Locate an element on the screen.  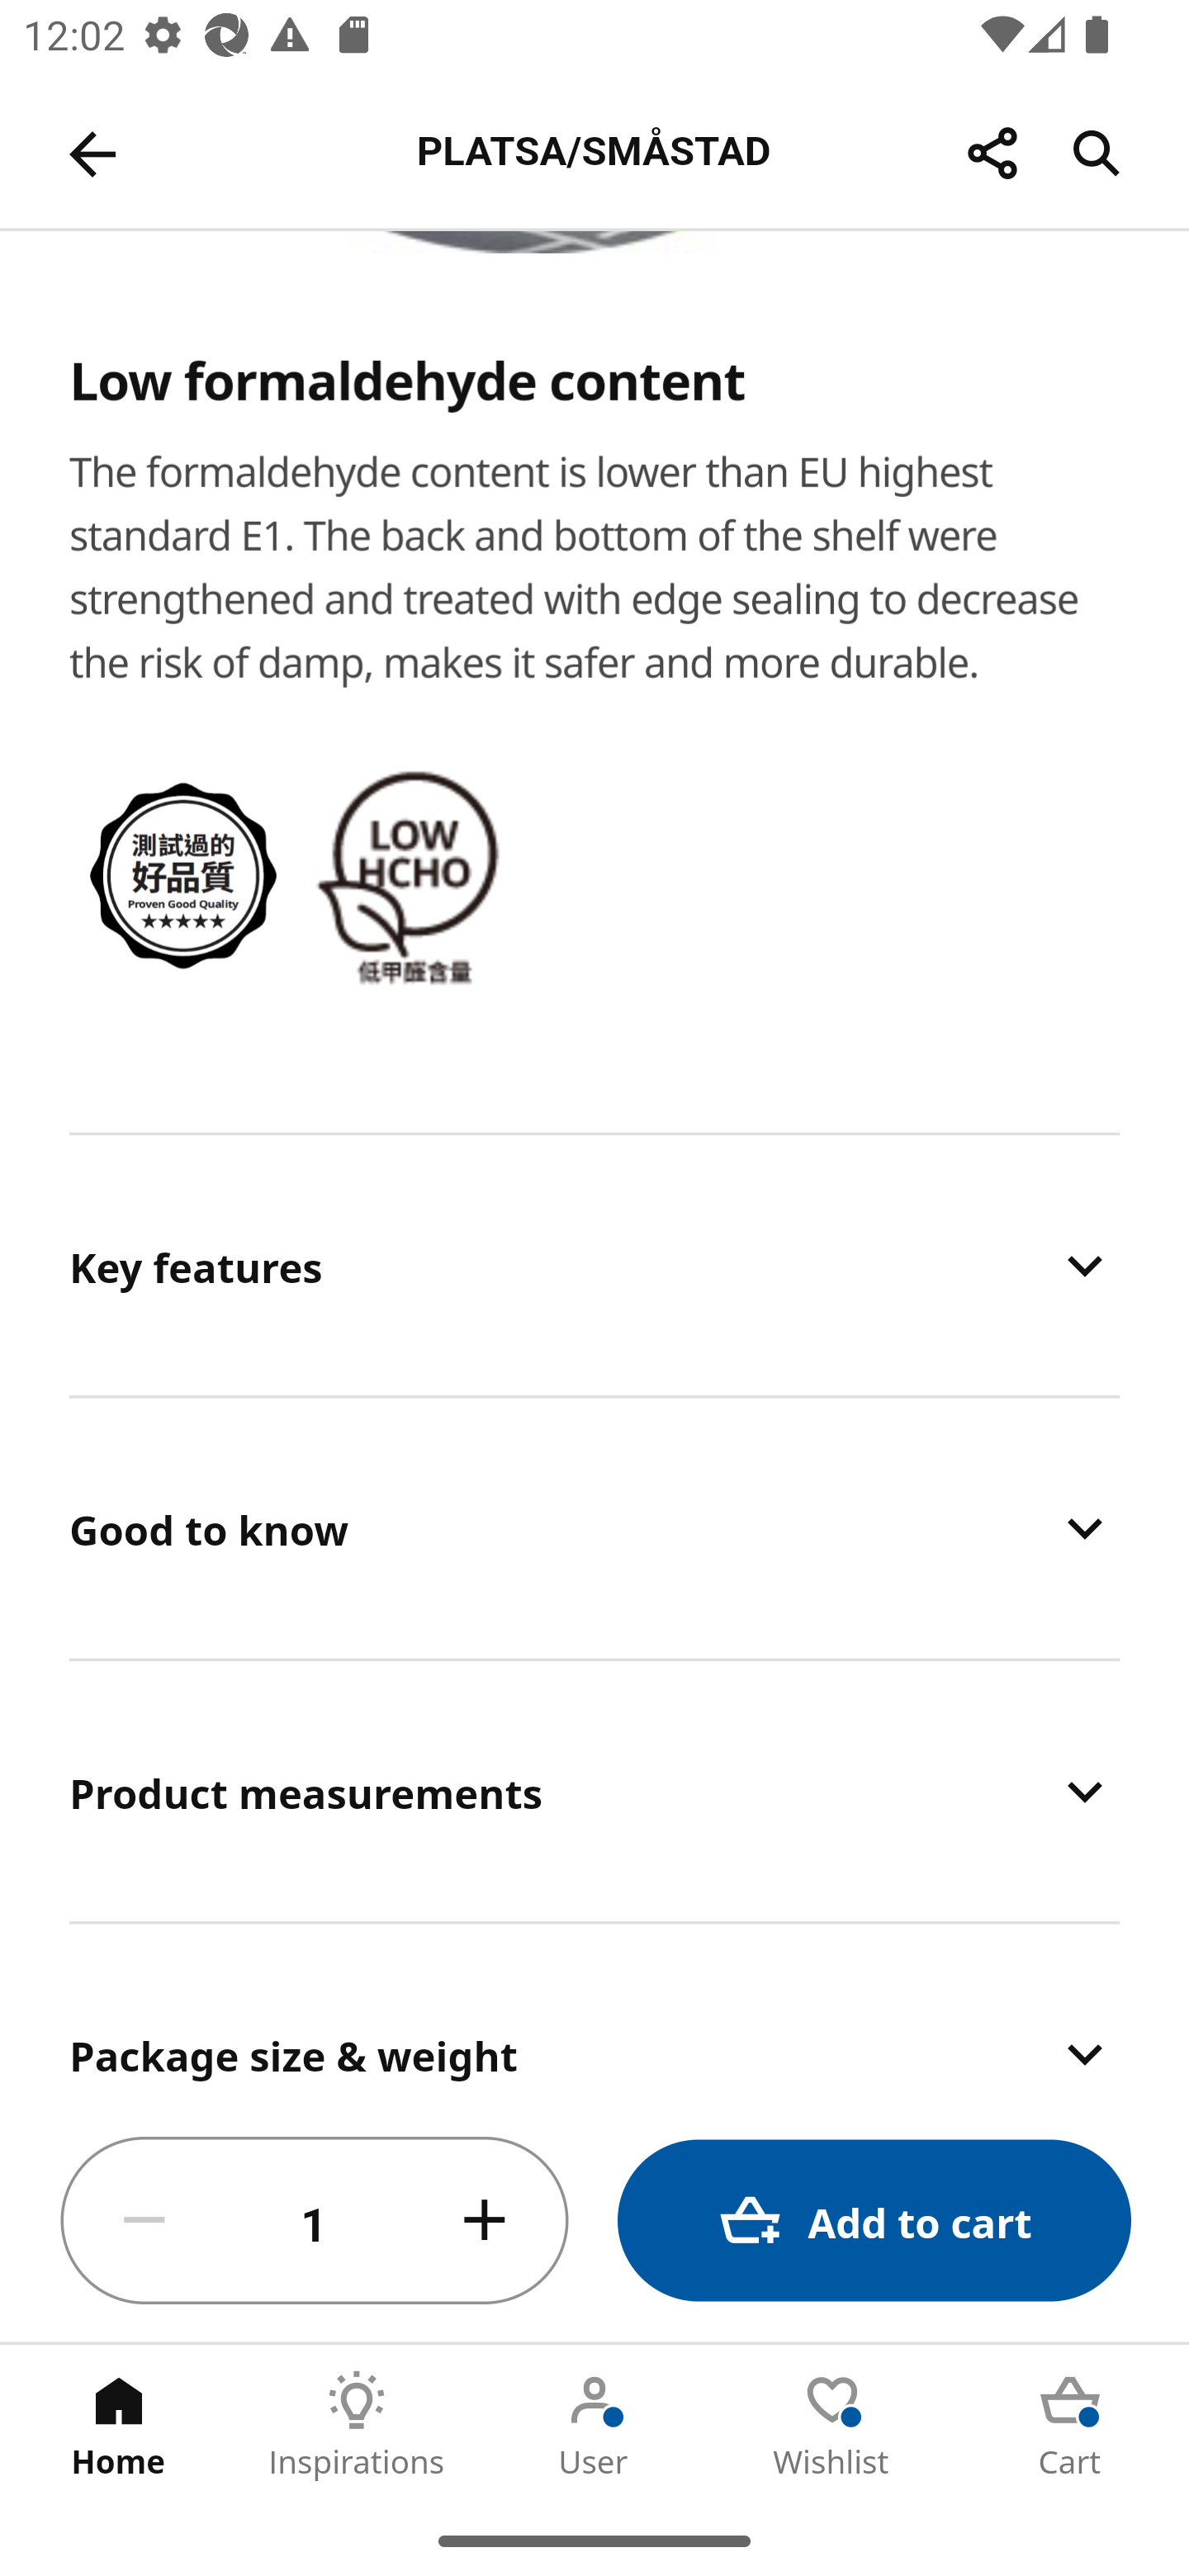
Good to know is located at coordinates (594, 1529).